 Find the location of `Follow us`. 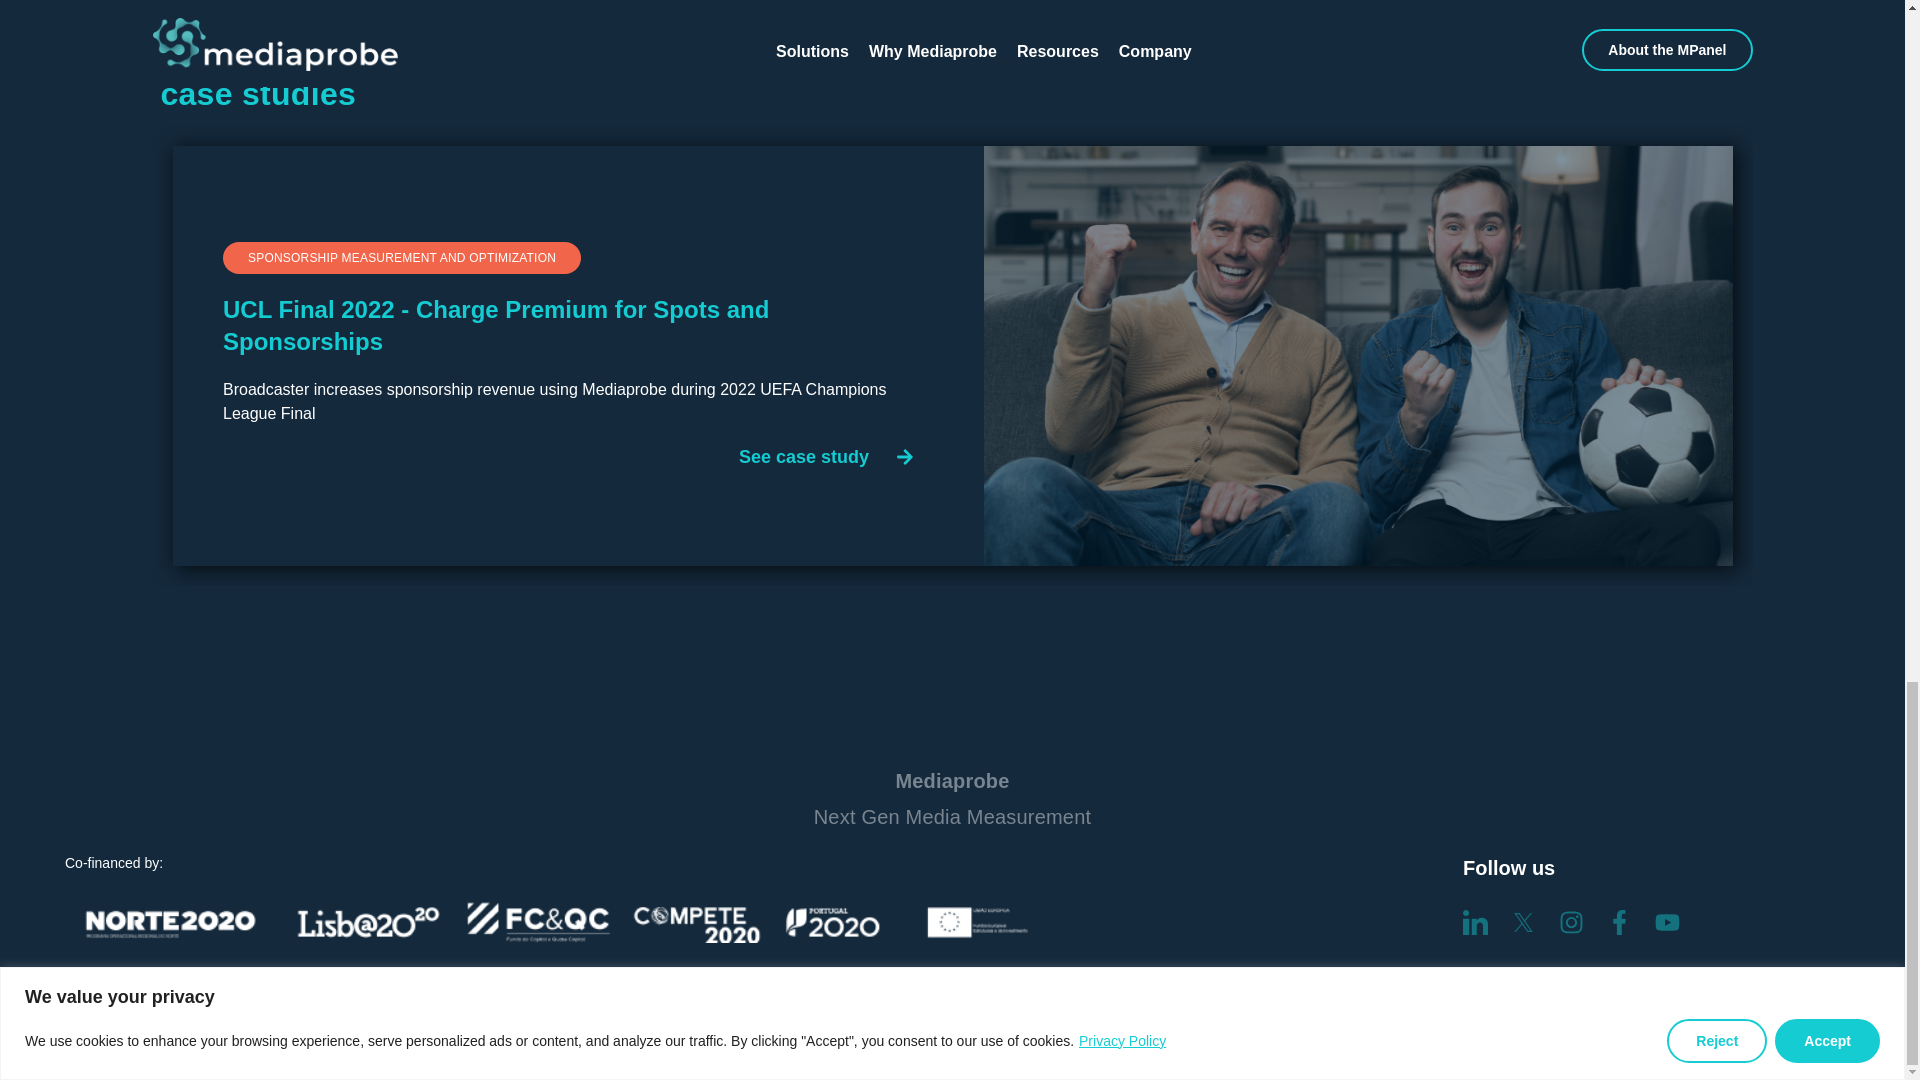

Follow us is located at coordinates (568, 258).